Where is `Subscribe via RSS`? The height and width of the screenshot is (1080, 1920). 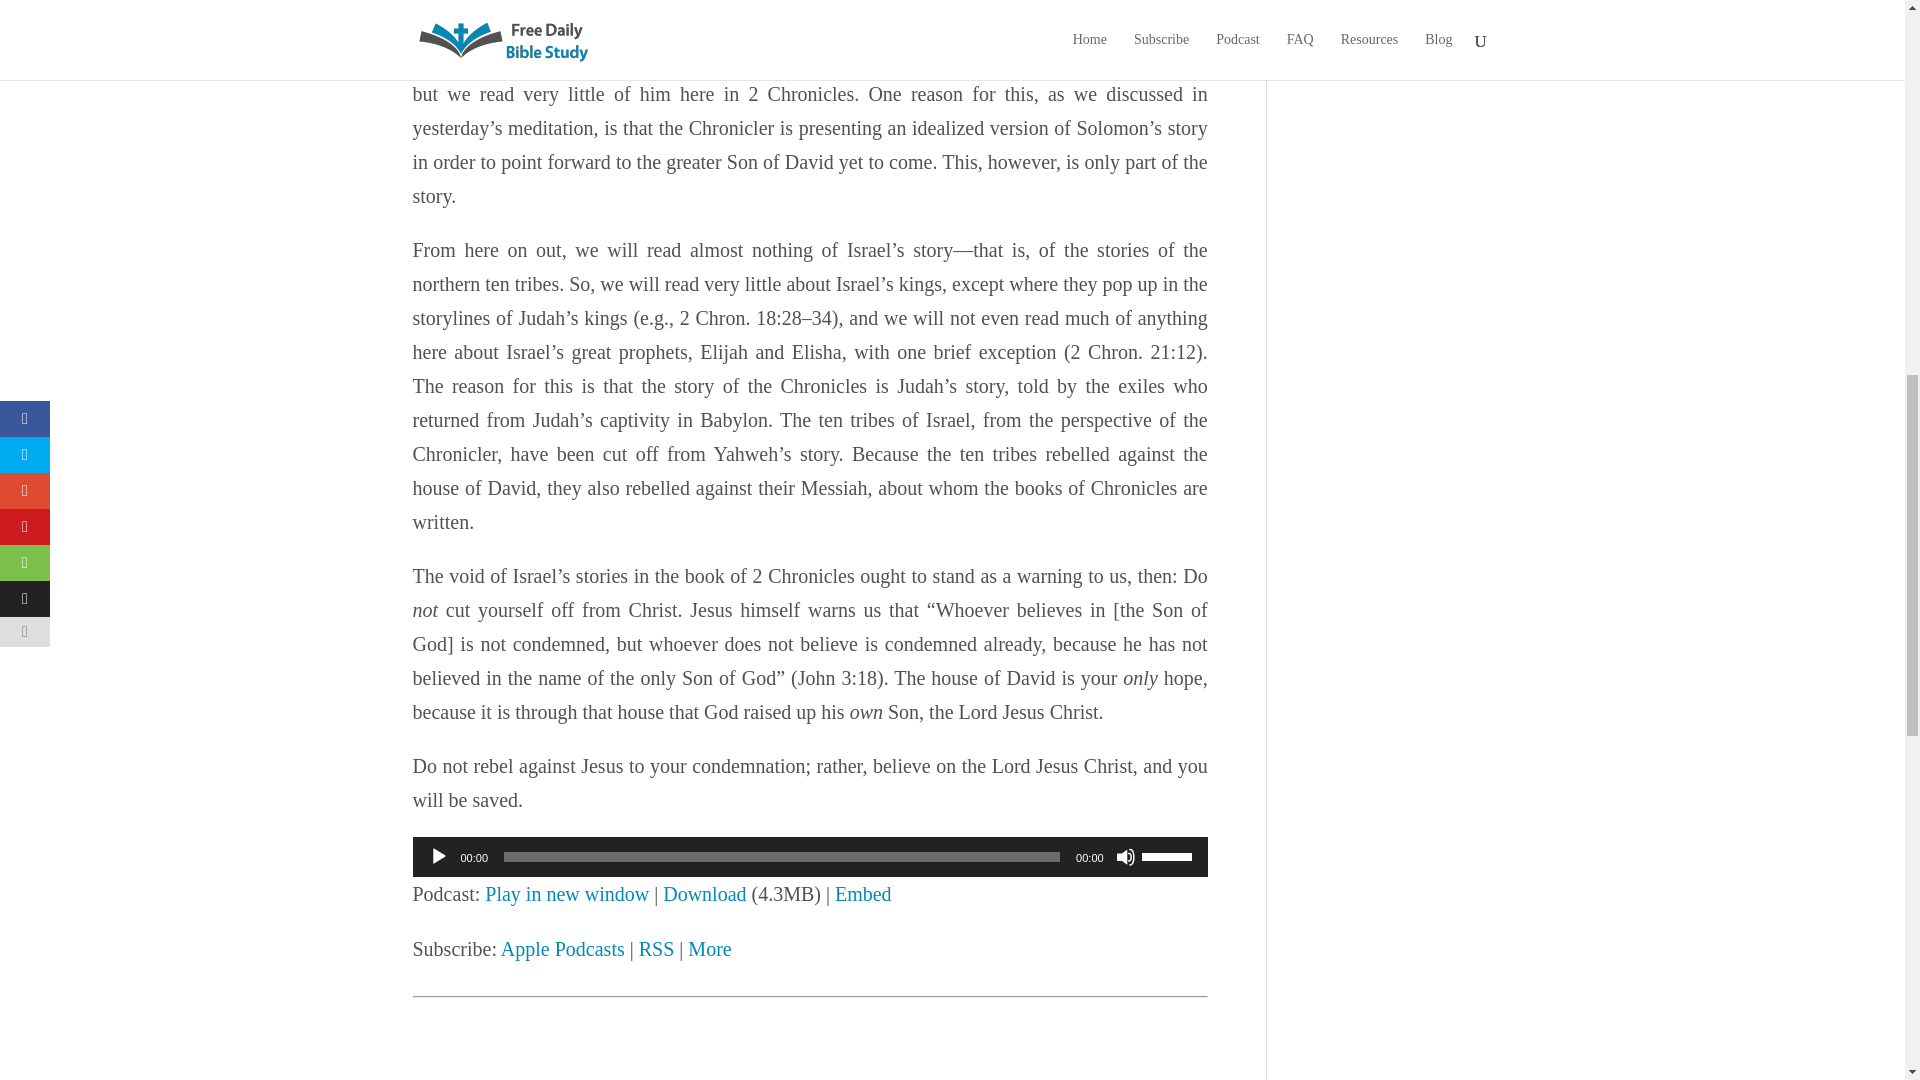 Subscribe via RSS is located at coordinates (657, 949).